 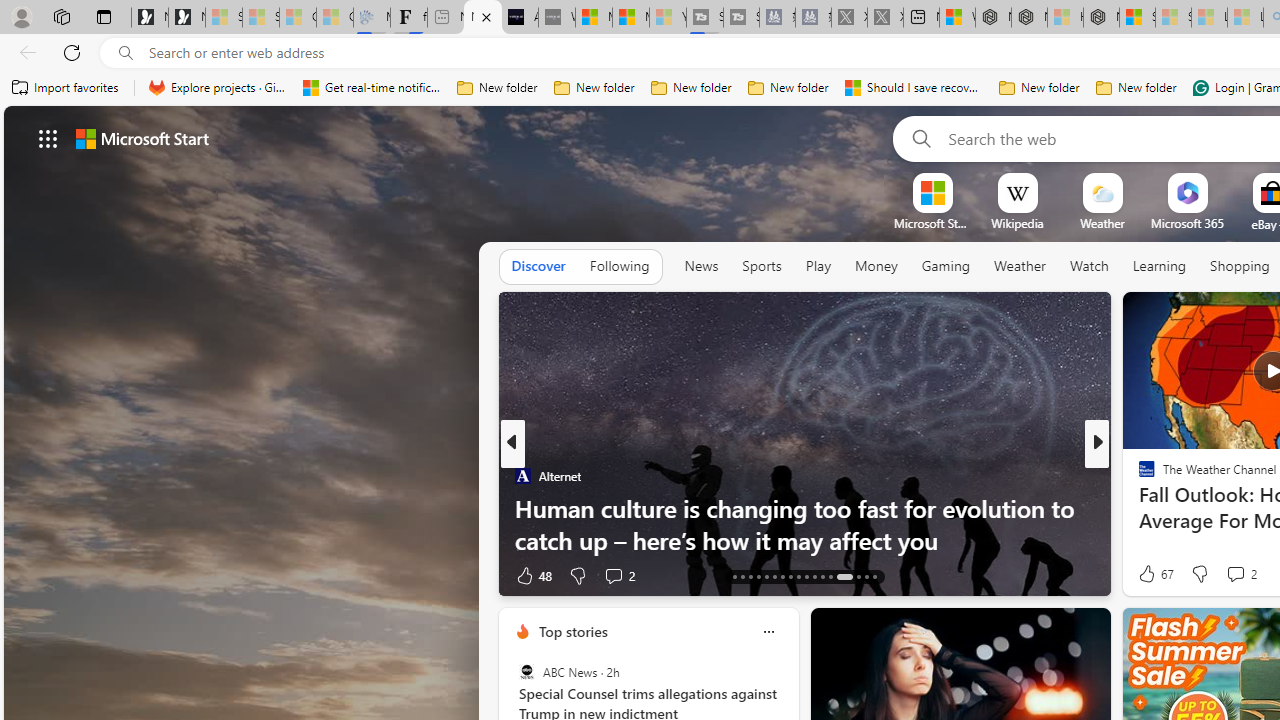 I want to click on Personal Profile, so click(x=21, y=16).